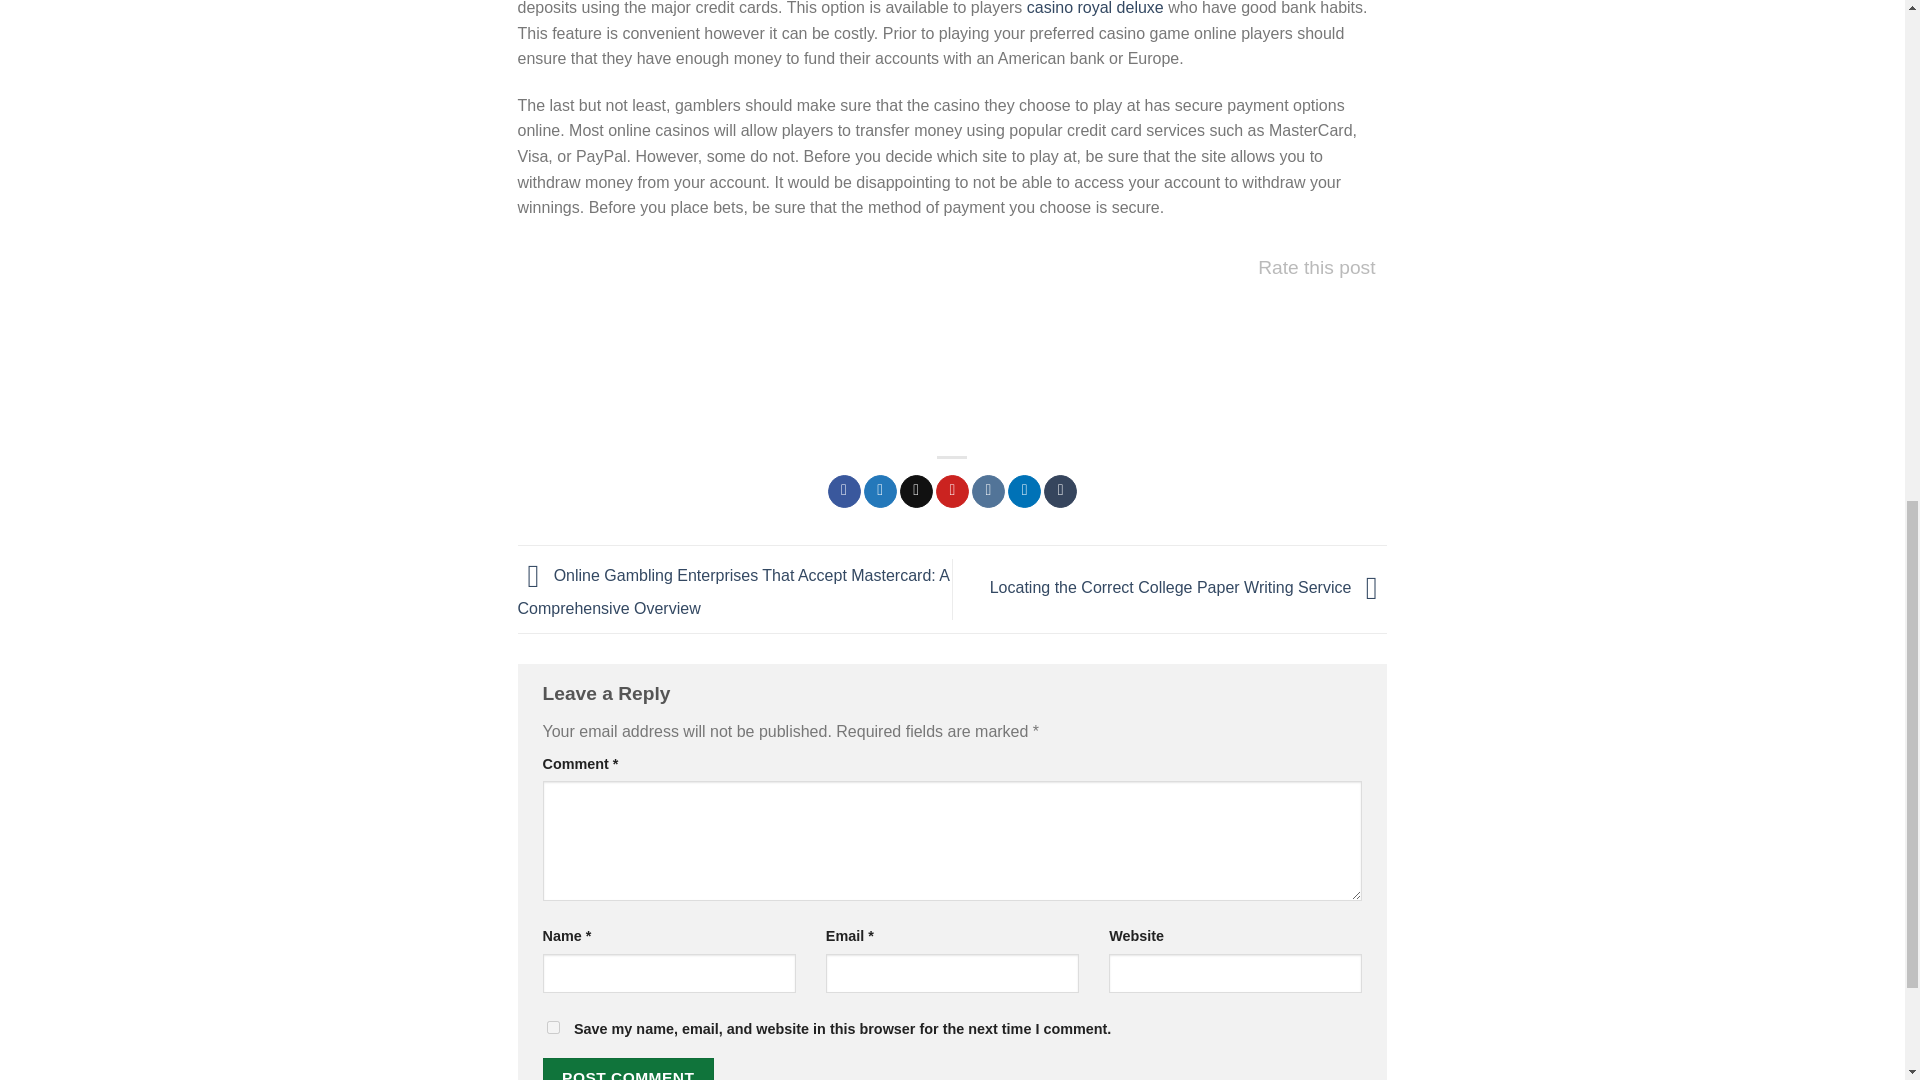 The image size is (1920, 1080). What do you see at coordinates (1060, 492) in the screenshot?
I see `Share on Tumblr` at bounding box center [1060, 492].